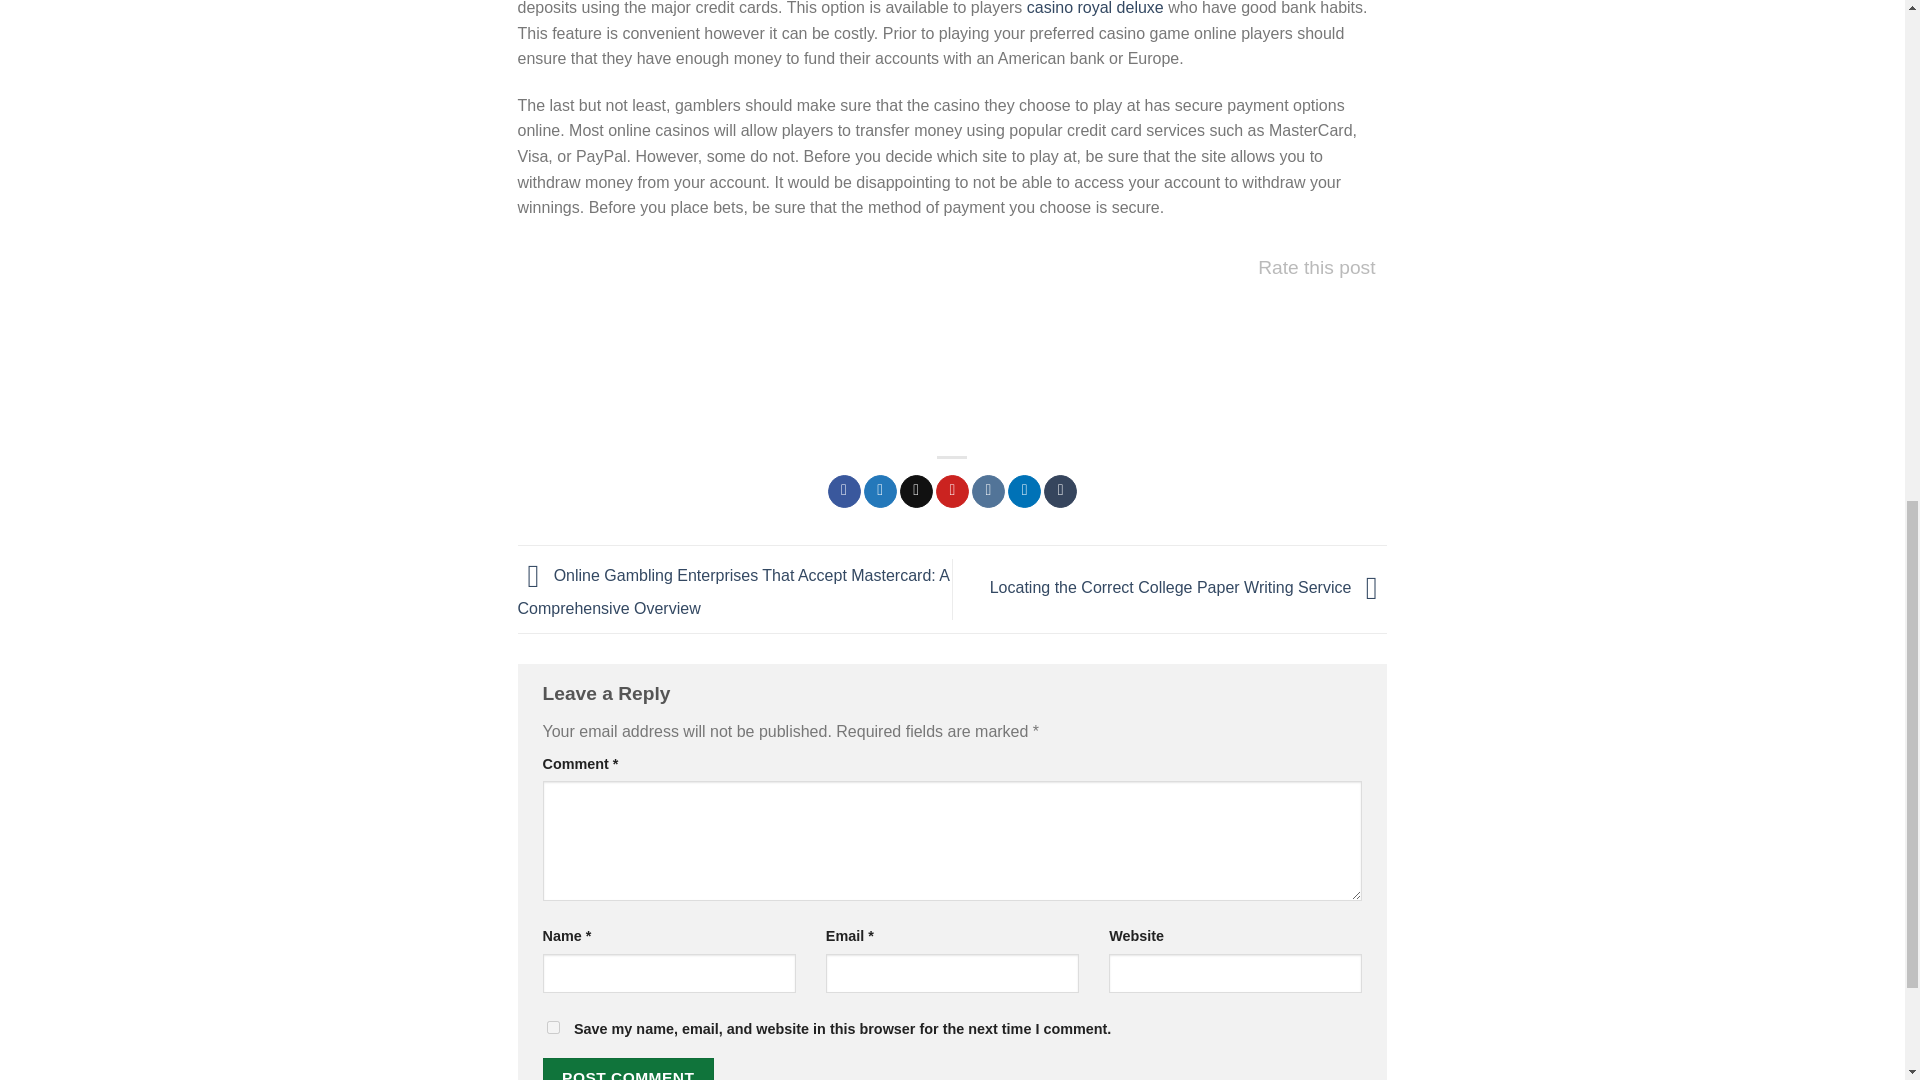 The image size is (1920, 1080). What do you see at coordinates (1060, 492) in the screenshot?
I see `Share on Tumblr` at bounding box center [1060, 492].